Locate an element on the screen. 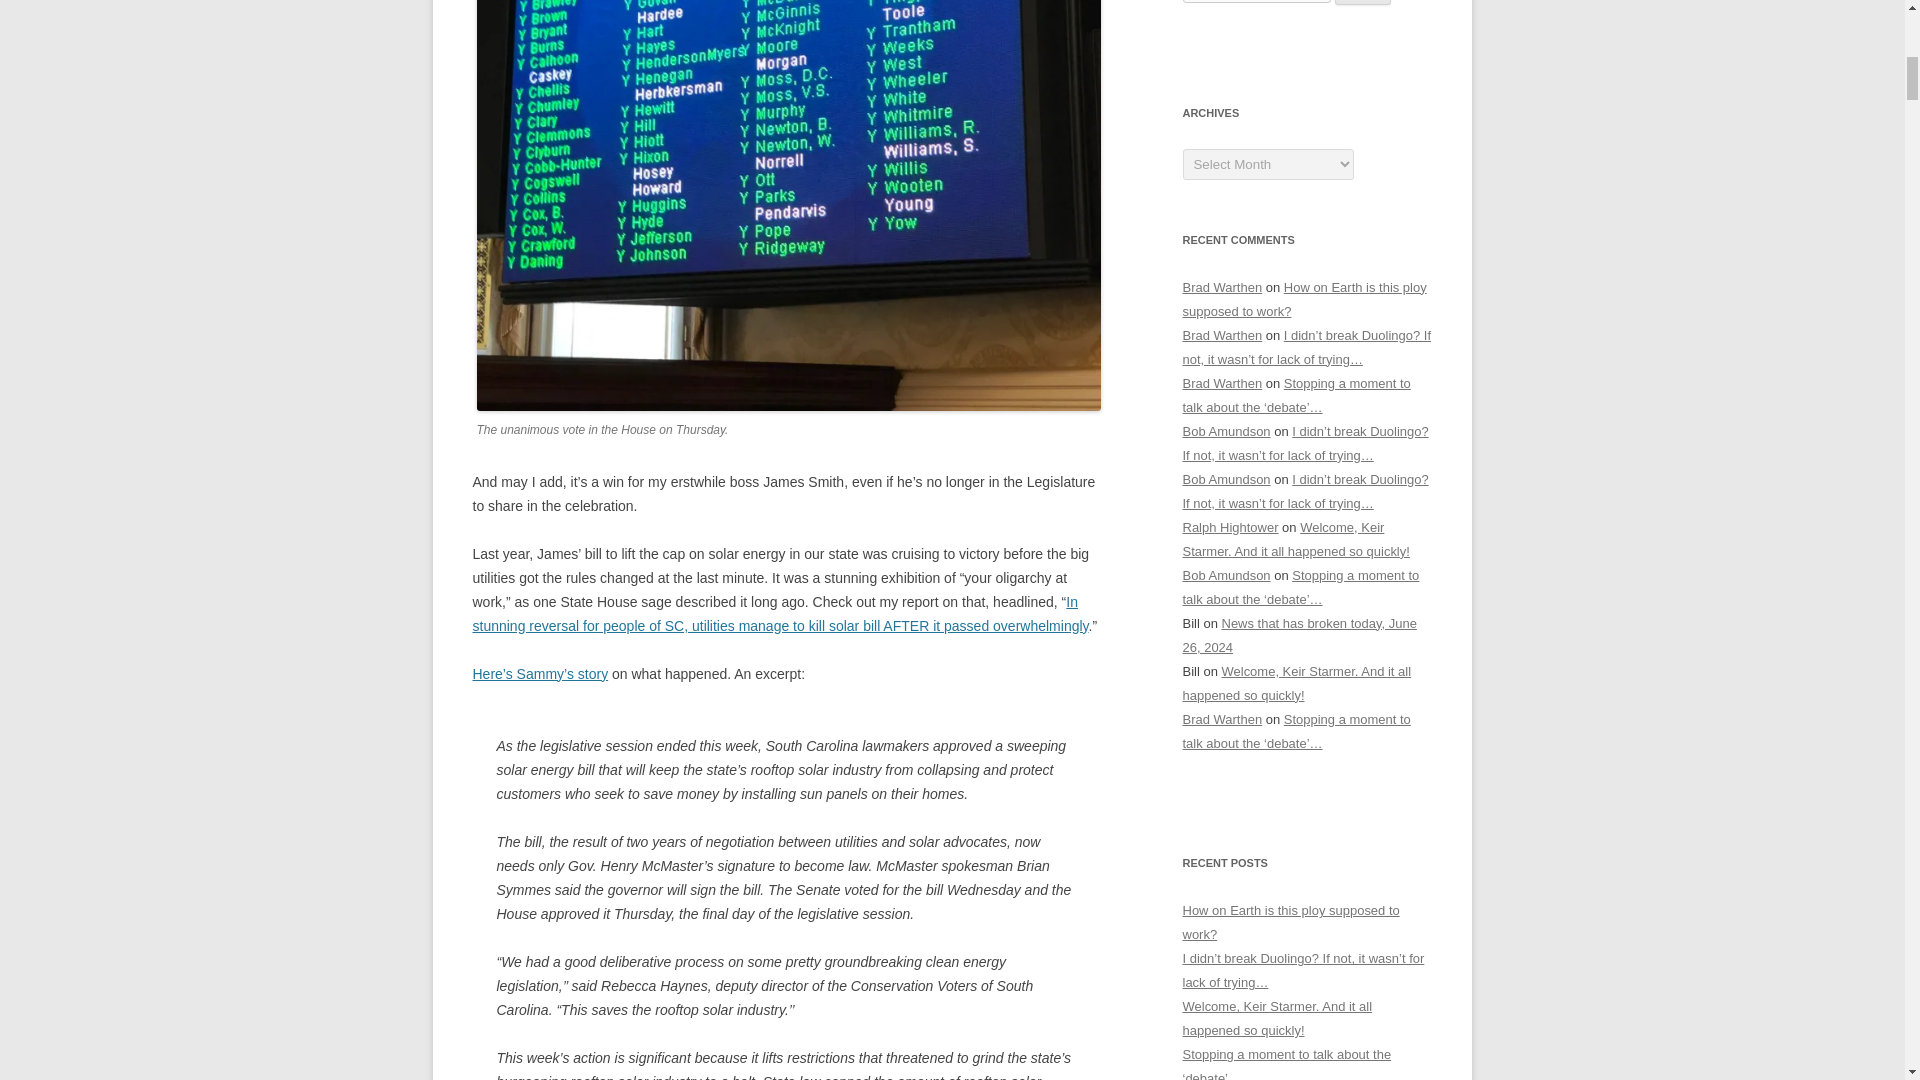 The height and width of the screenshot is (1080, 1920). Search is located at coordinates (1363, 2).